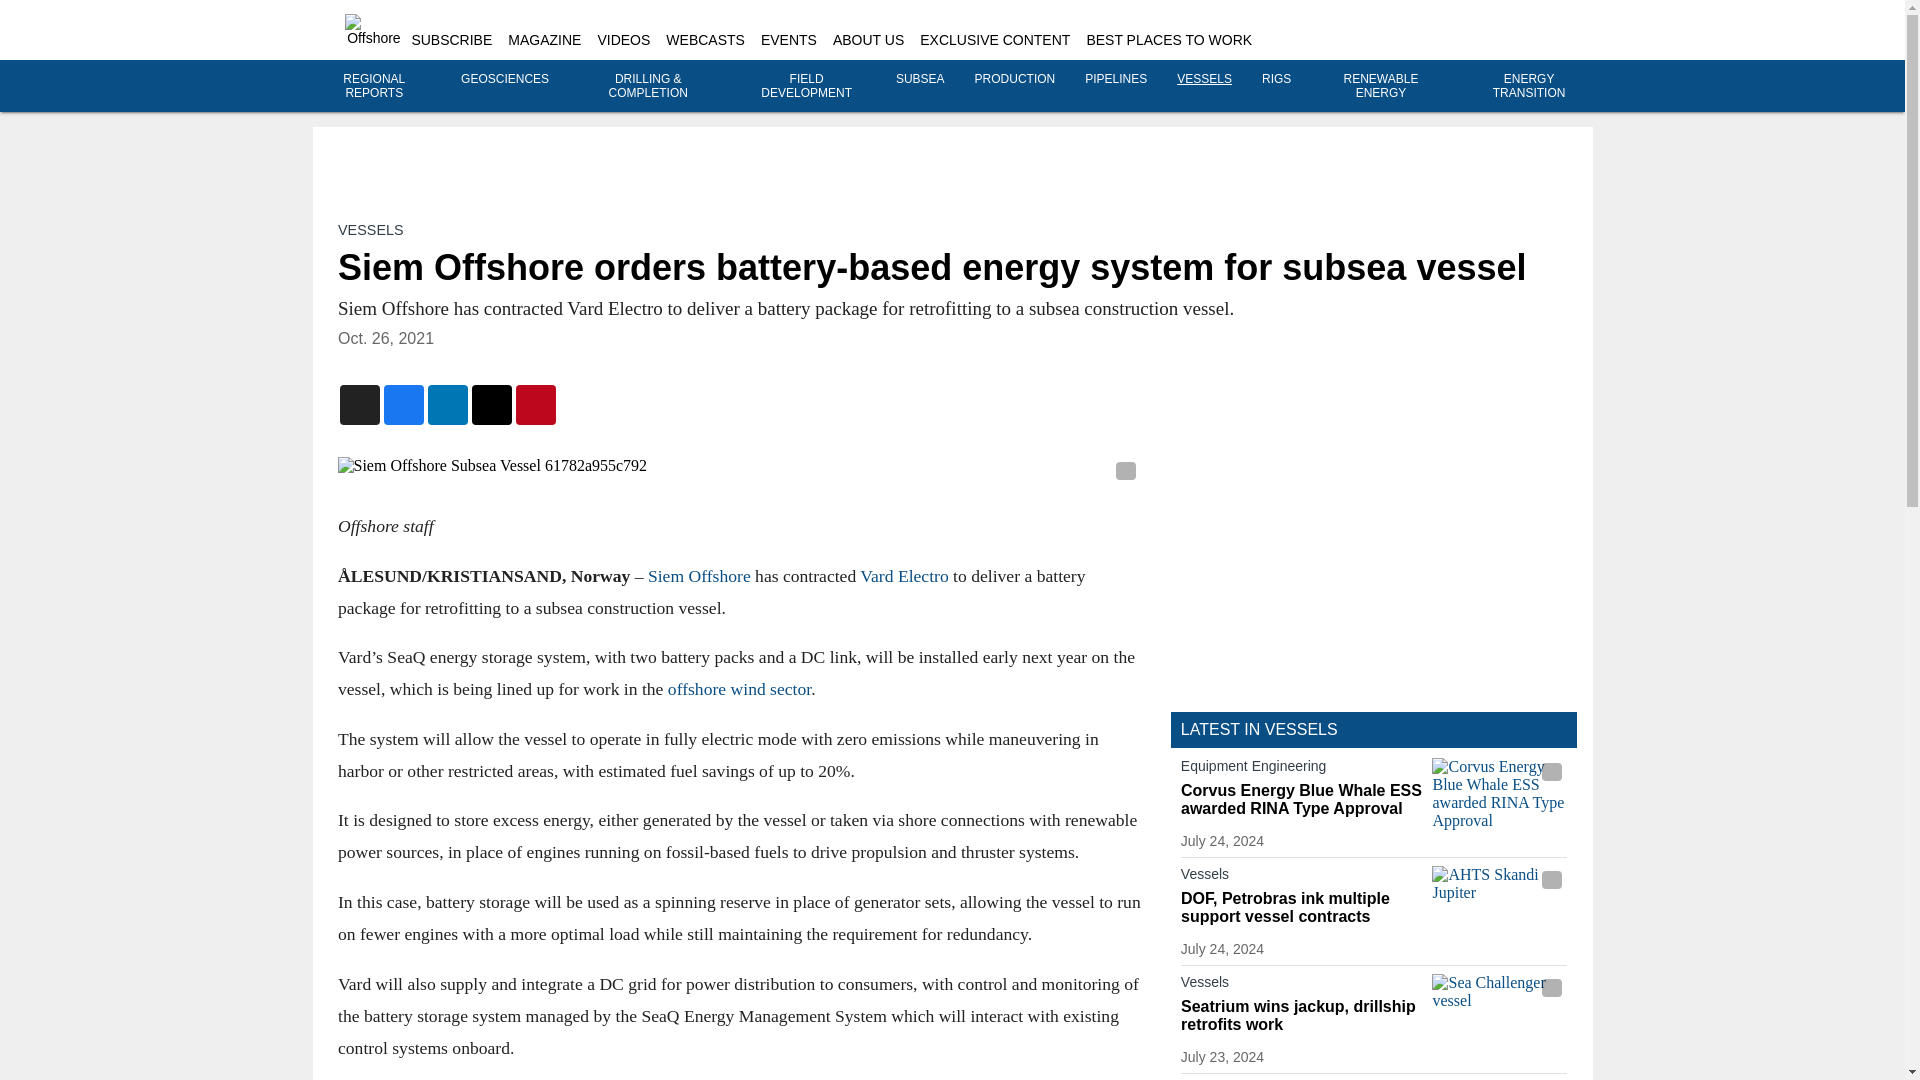 Image resolution: width=1920 pixels, height=1080 pixels. What do you see at coordinates (1115, 79) in the screenshot?
I see `PIPELINES` at bounding box center [1115, 79].